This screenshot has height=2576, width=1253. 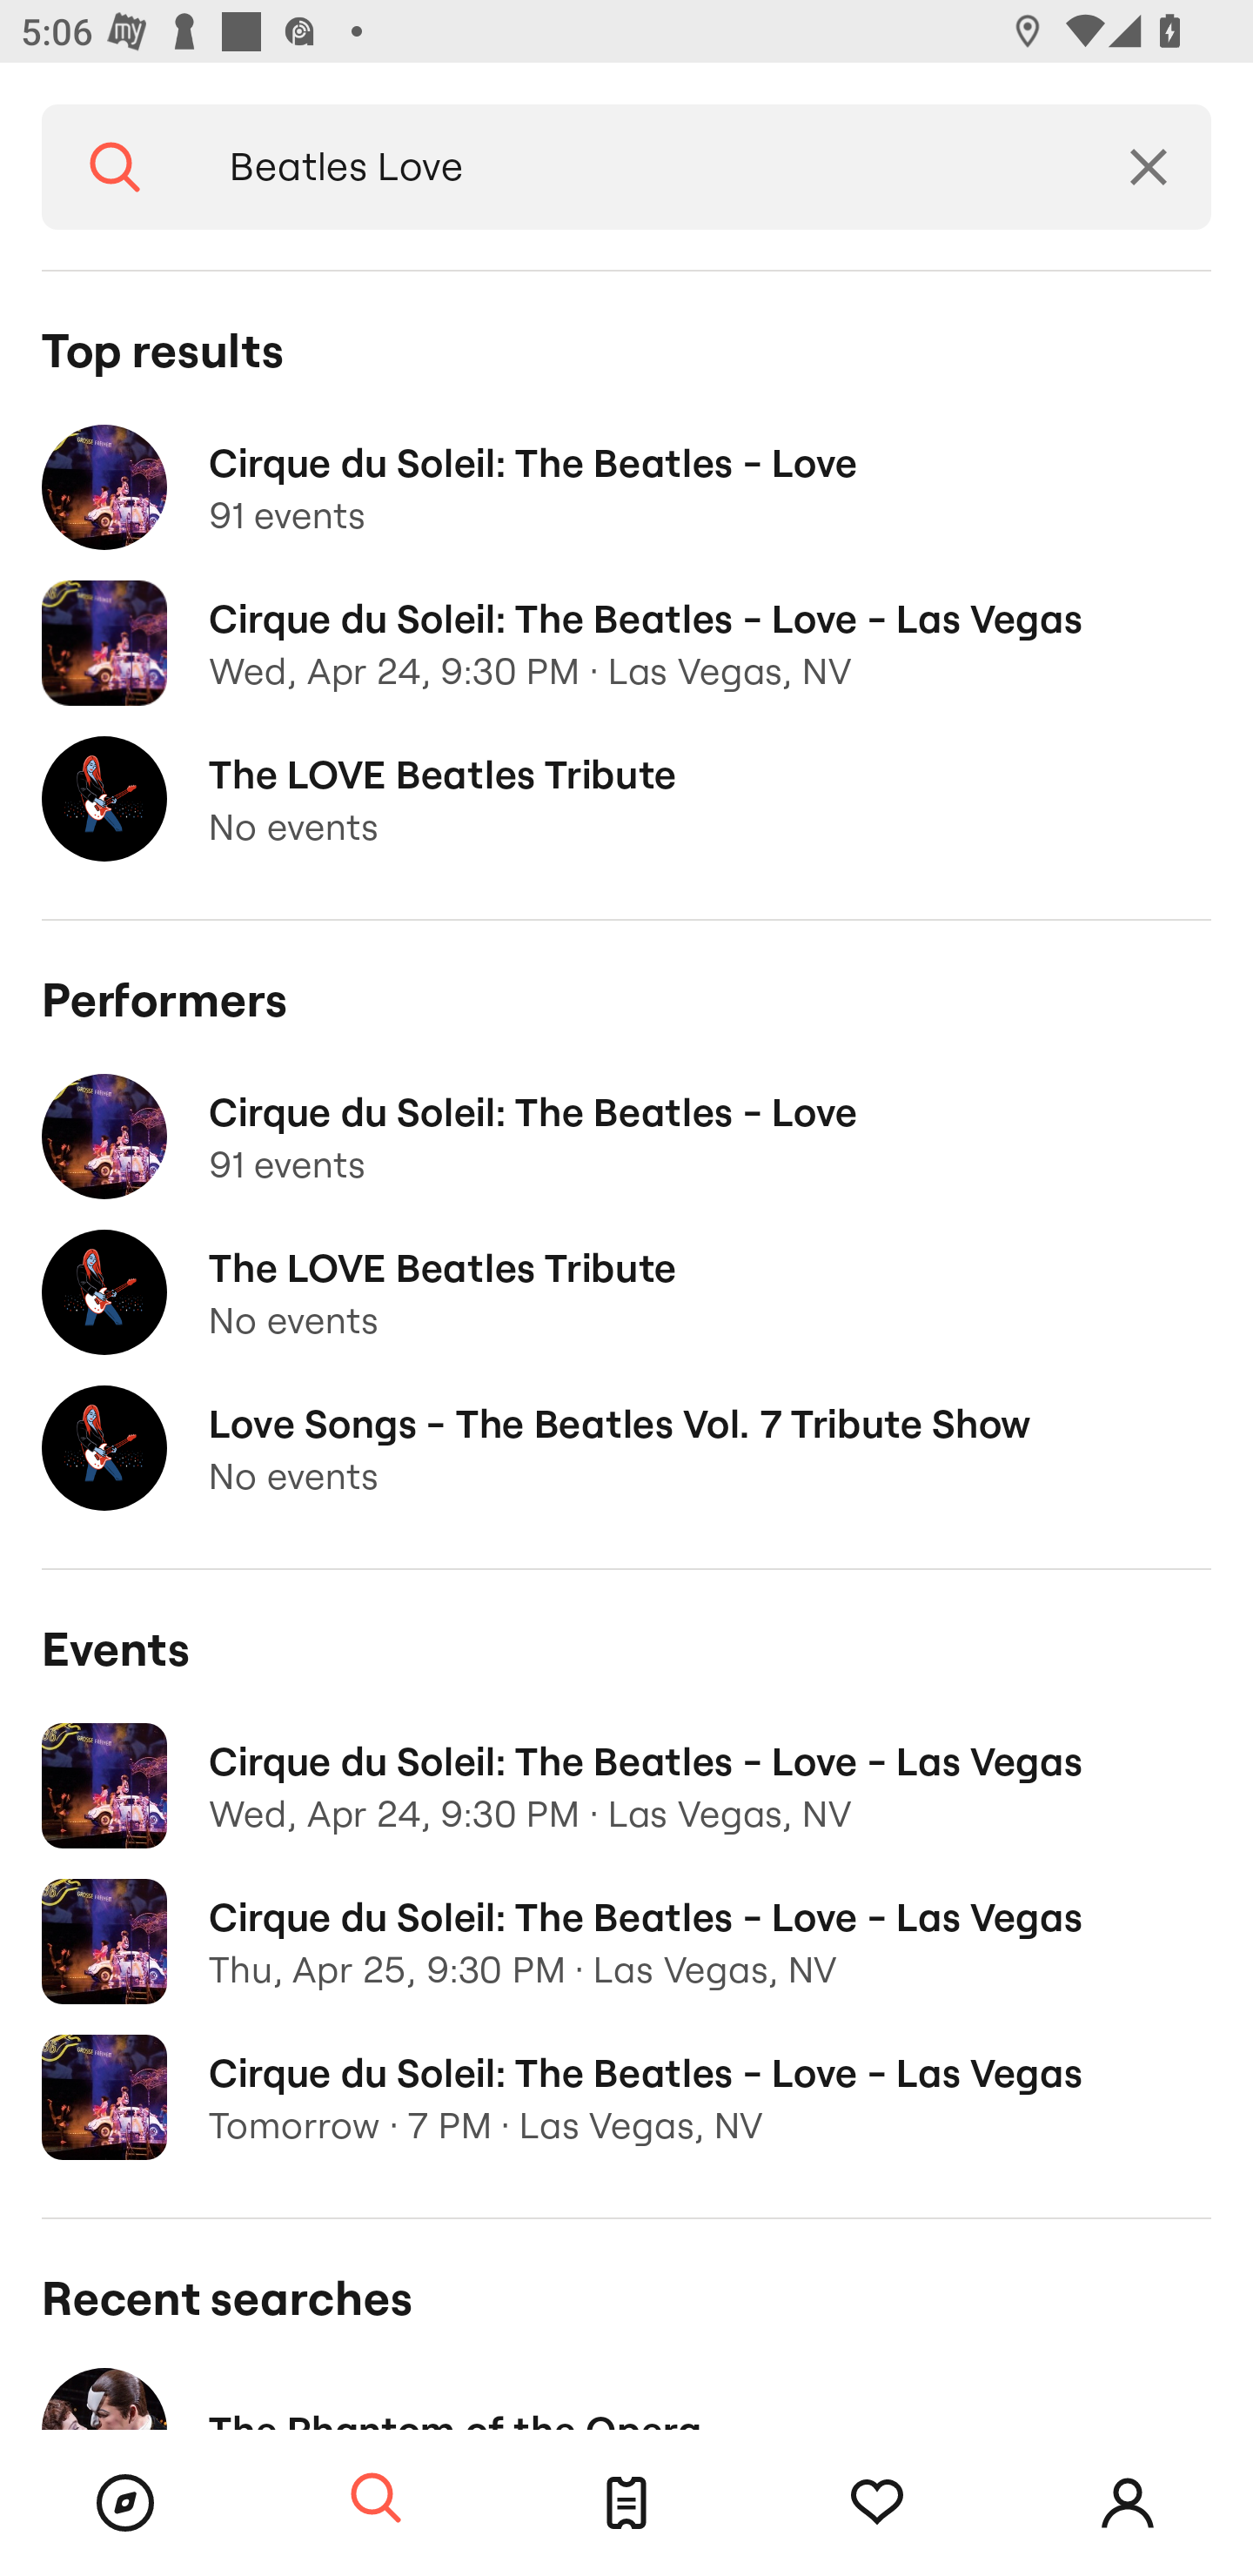 I want to click on Browse, so click(x=125, y=2503).